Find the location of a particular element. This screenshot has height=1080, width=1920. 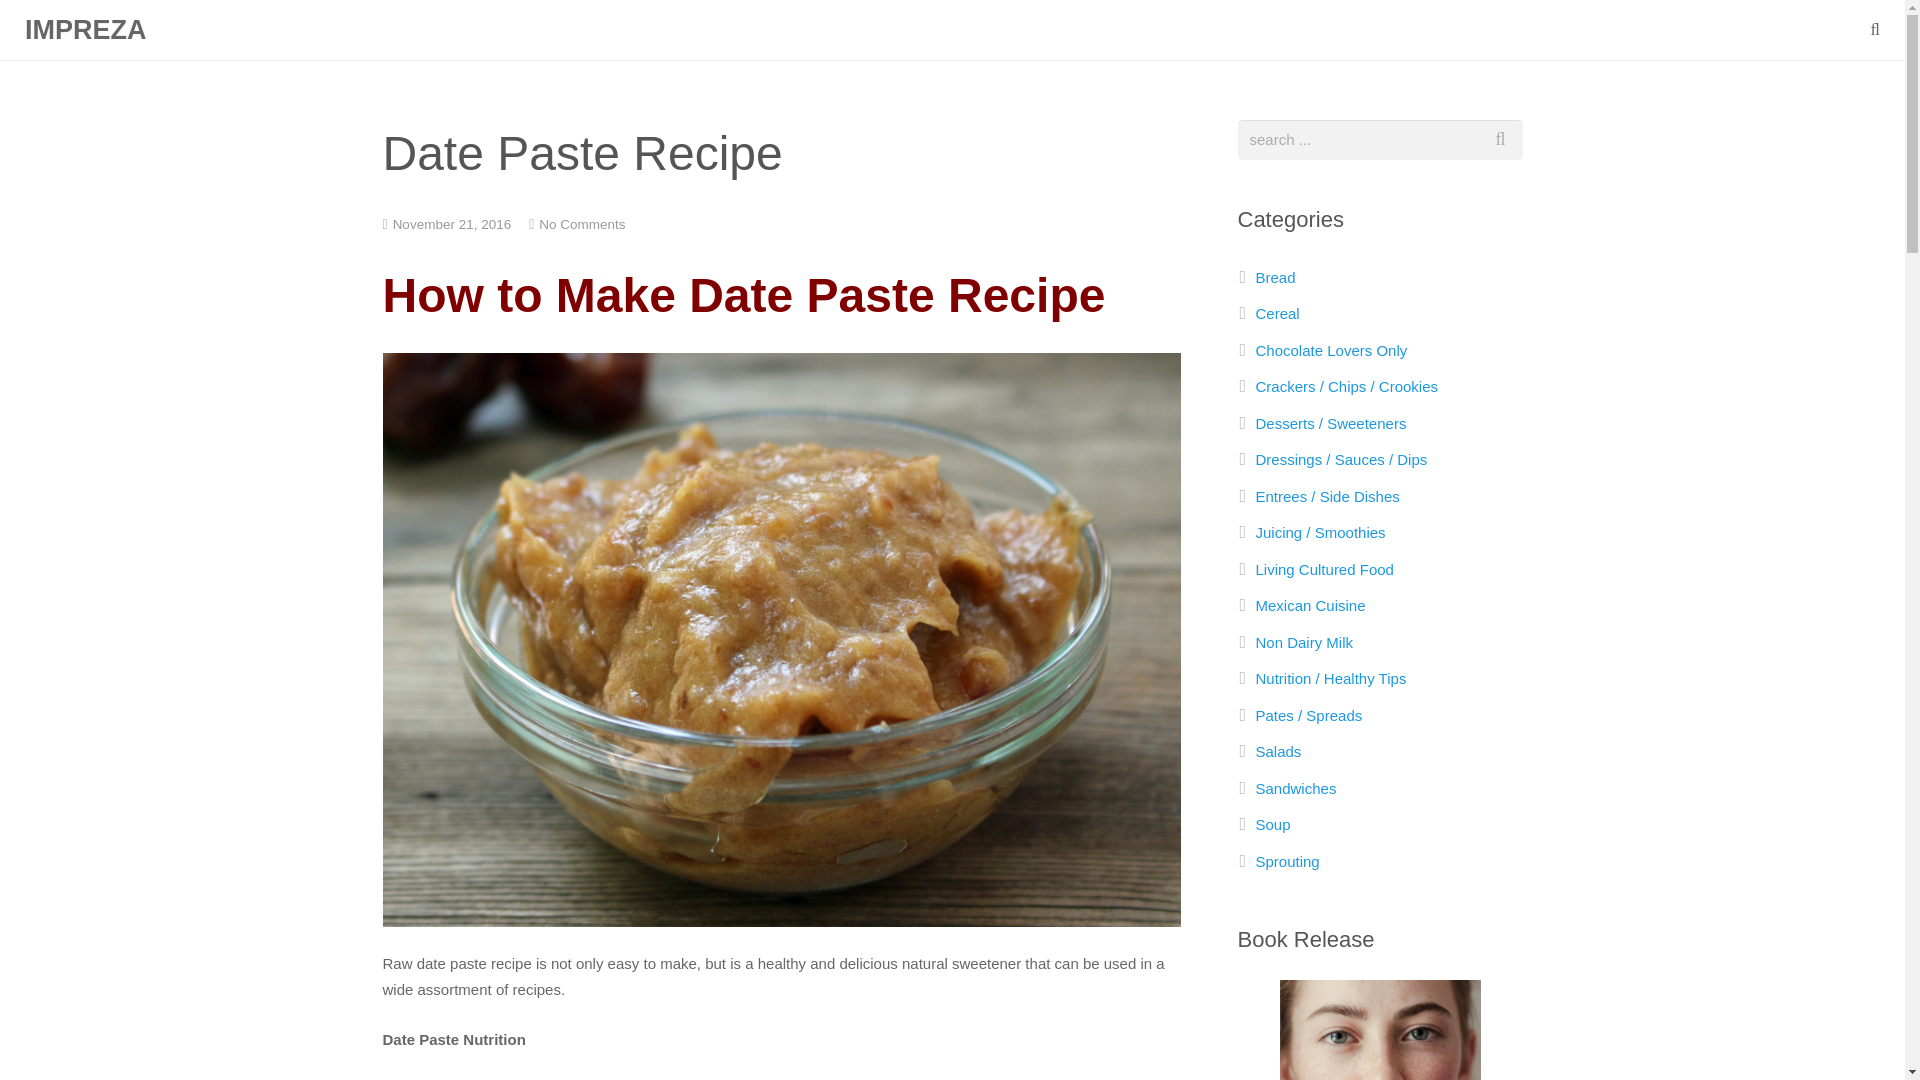

Living Cultured Food is located at coordinates (1324, 568).